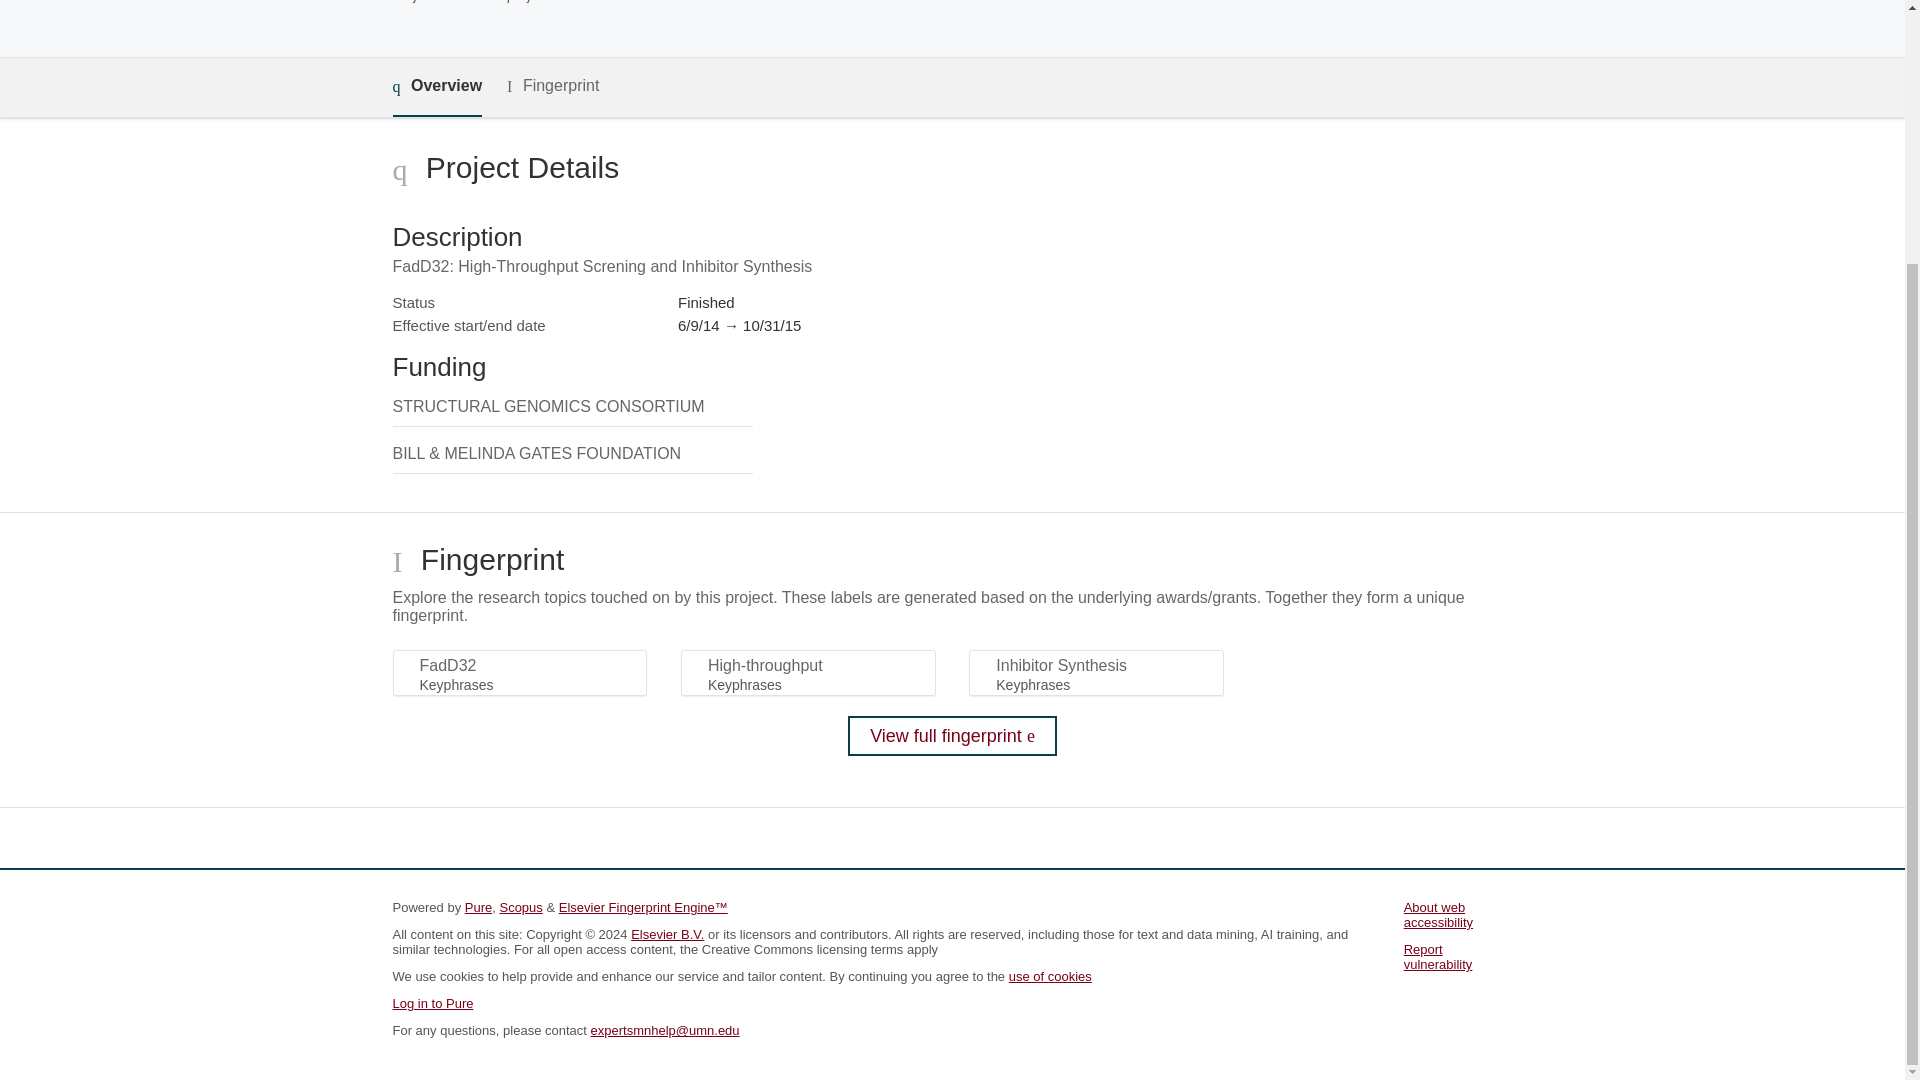  Describe the element at coordinates (552, 86) in the screenshot. I see `Fingerprint` at that location.